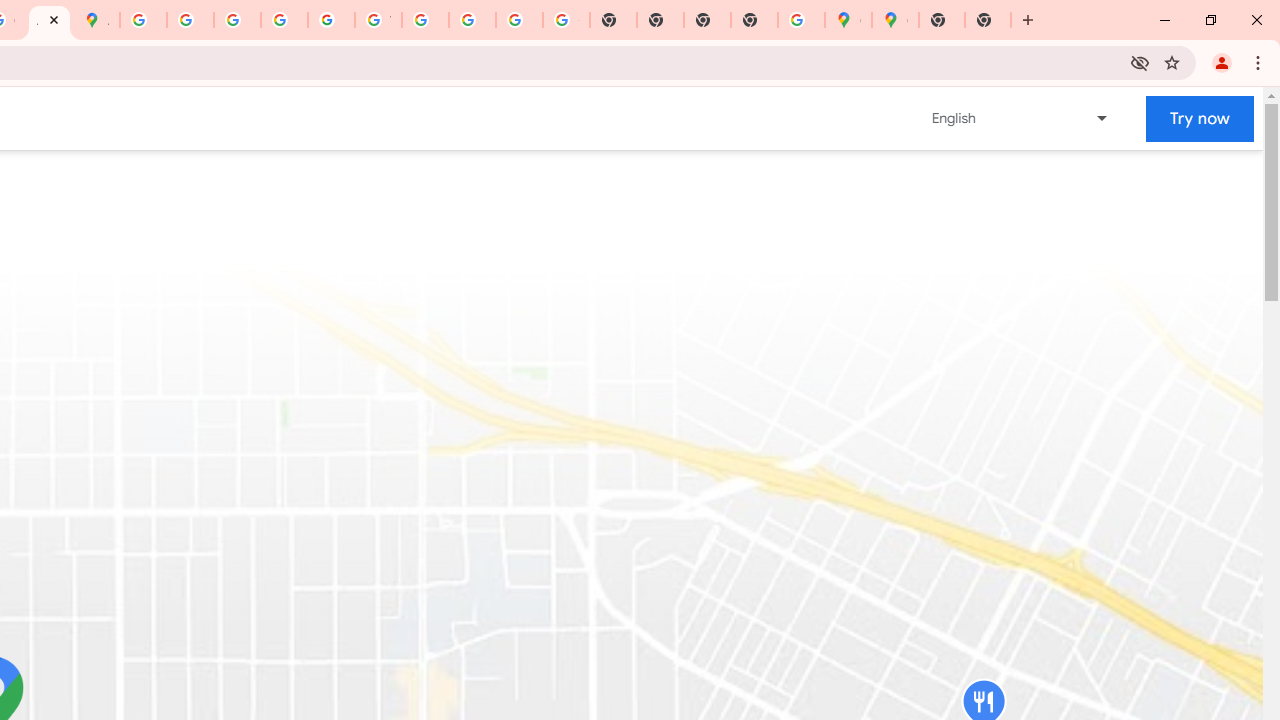 The height and width of the screenshot is (720, 1280). I want to click on New Tab, so click(942, 20).